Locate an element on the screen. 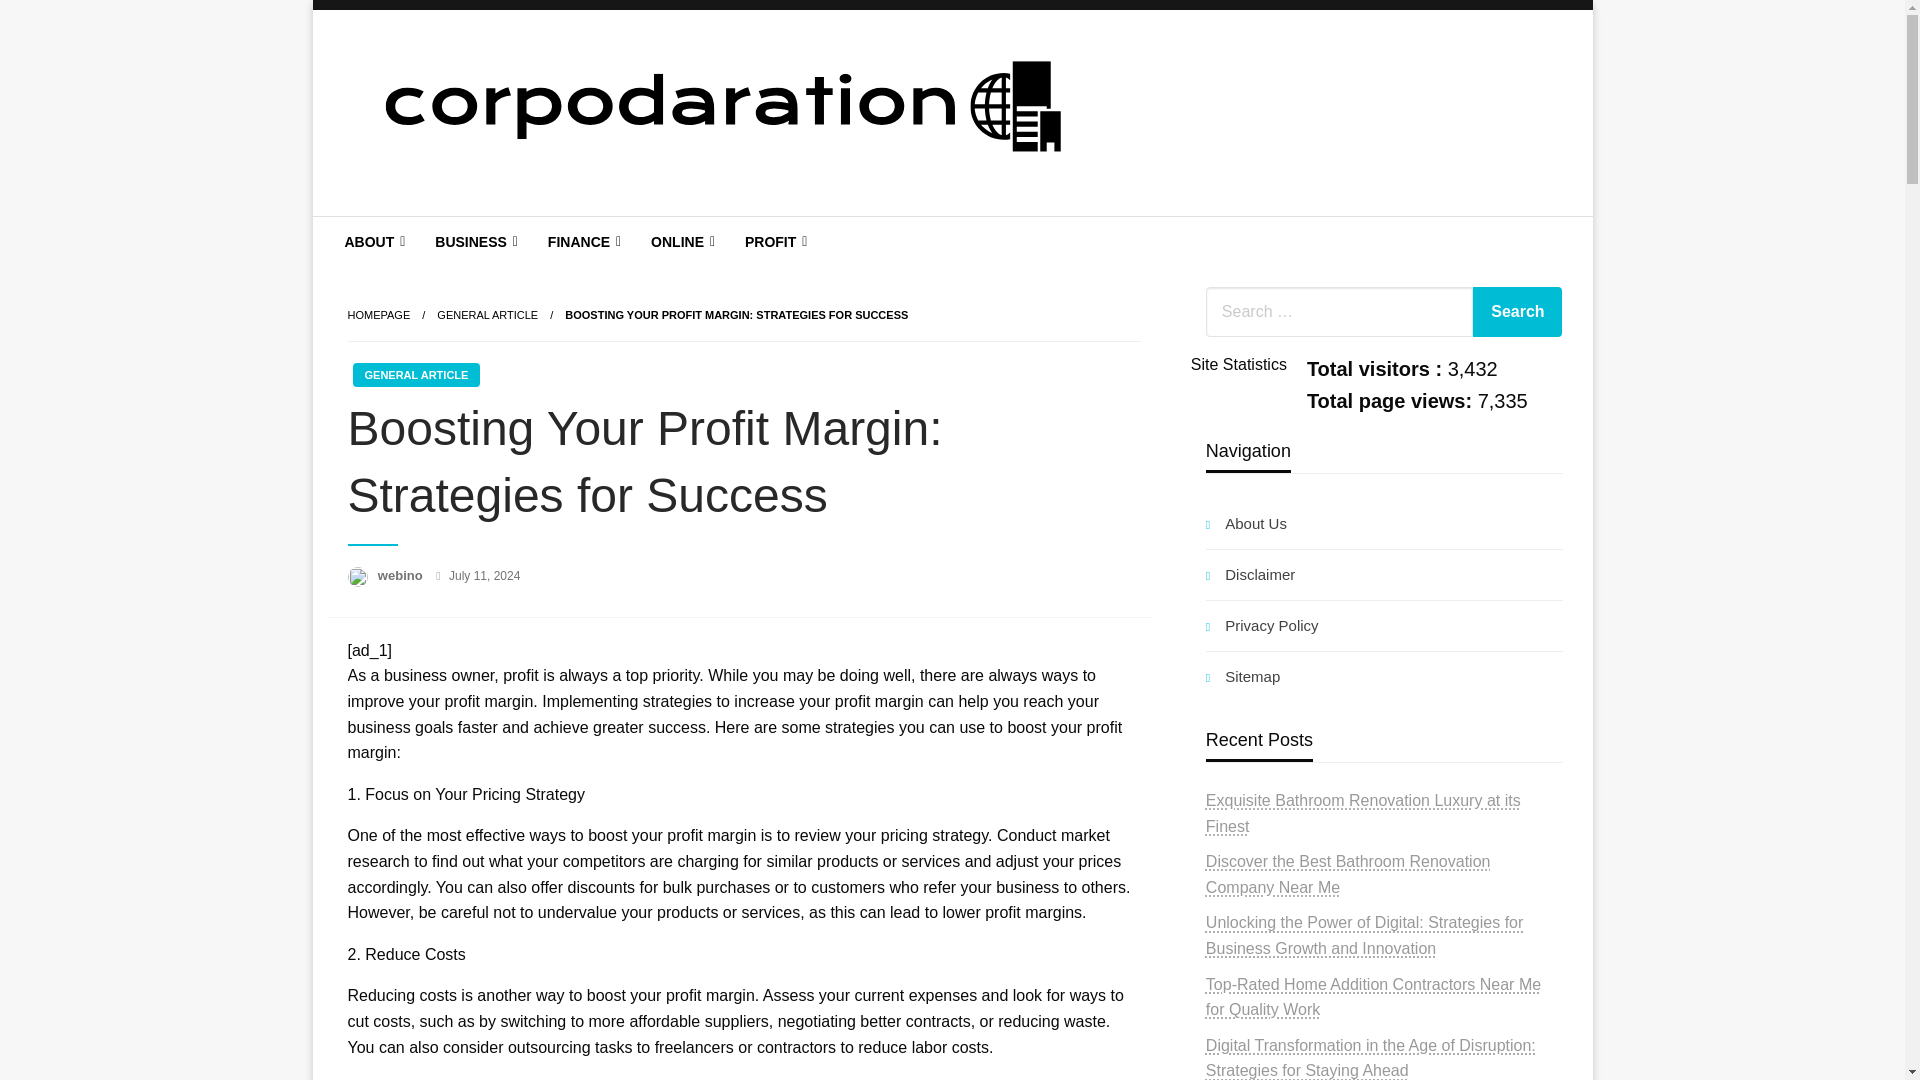 The height and width of the screenshot is (1080, 1920). FINANCE is located at coordinates (582, 242).